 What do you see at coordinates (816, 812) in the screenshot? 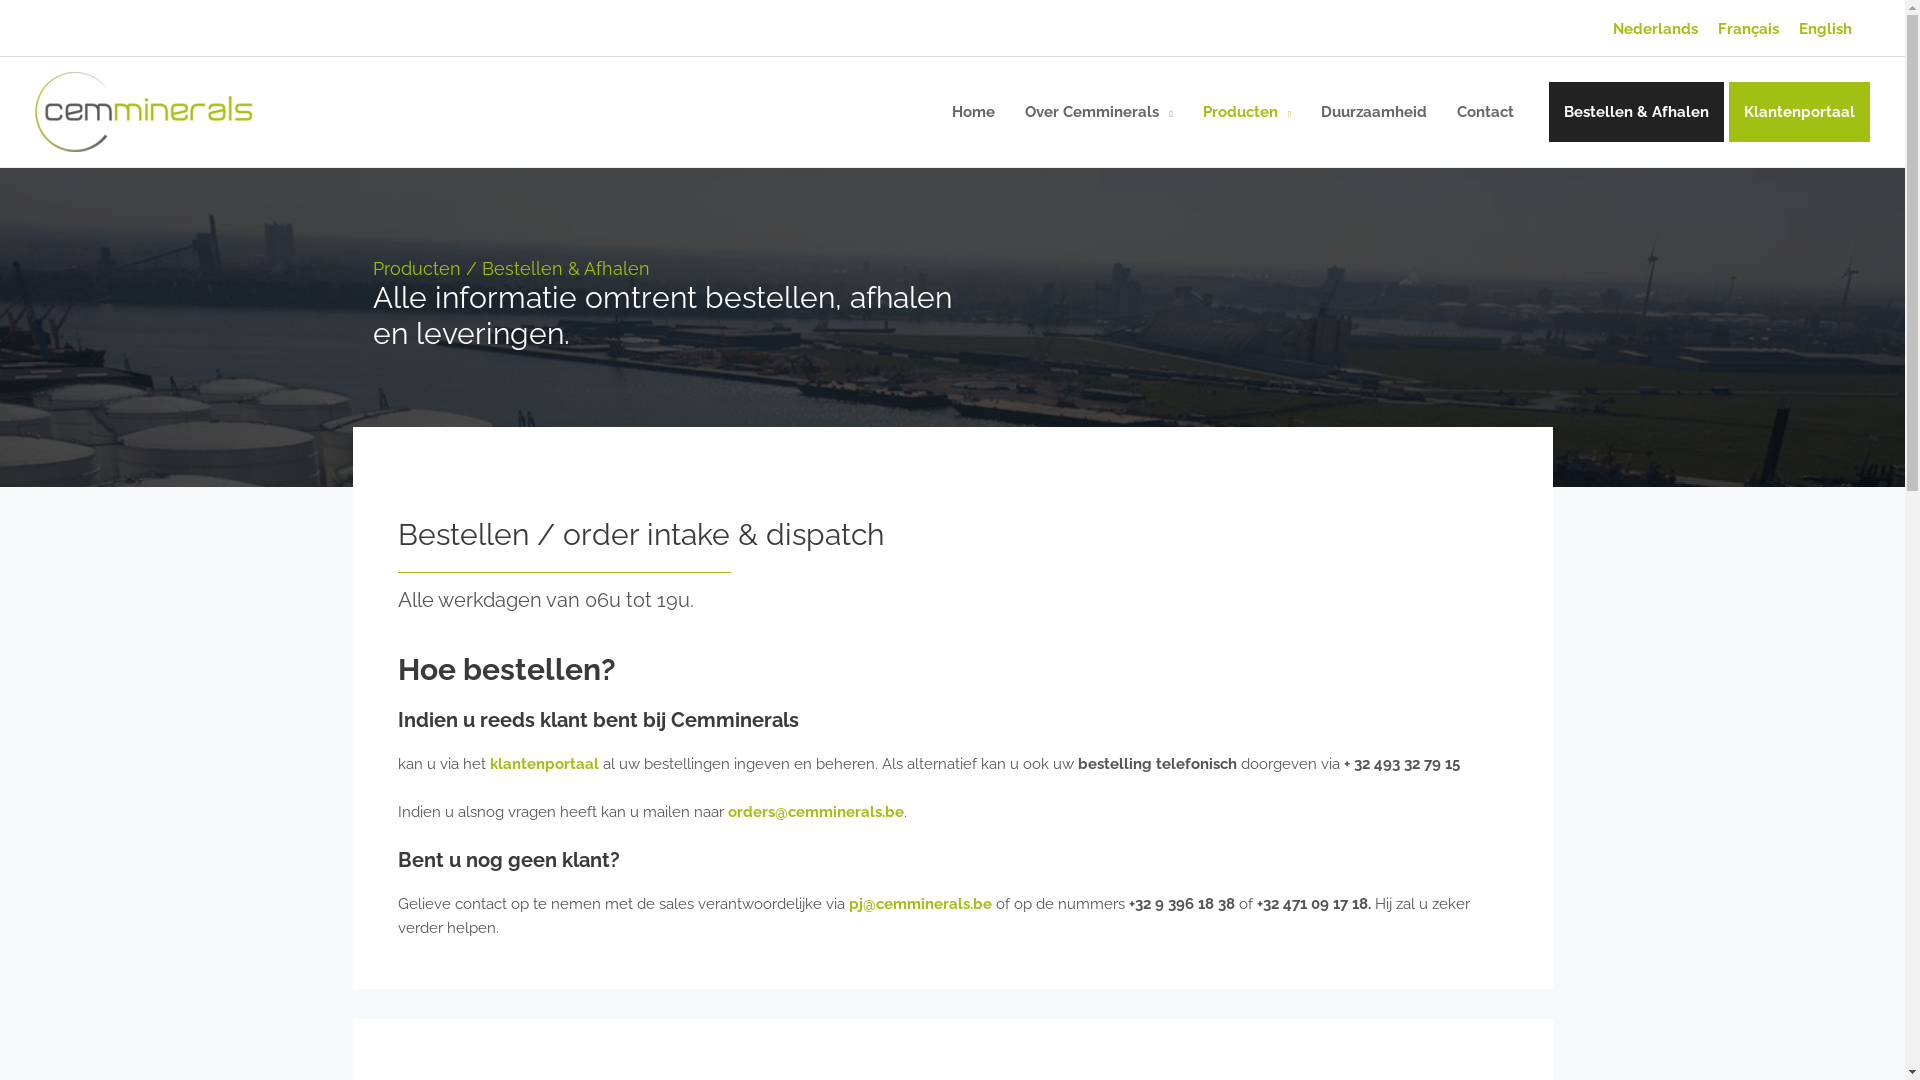
I see `orders@cemminerals.be` at bounding box center [816, 812].